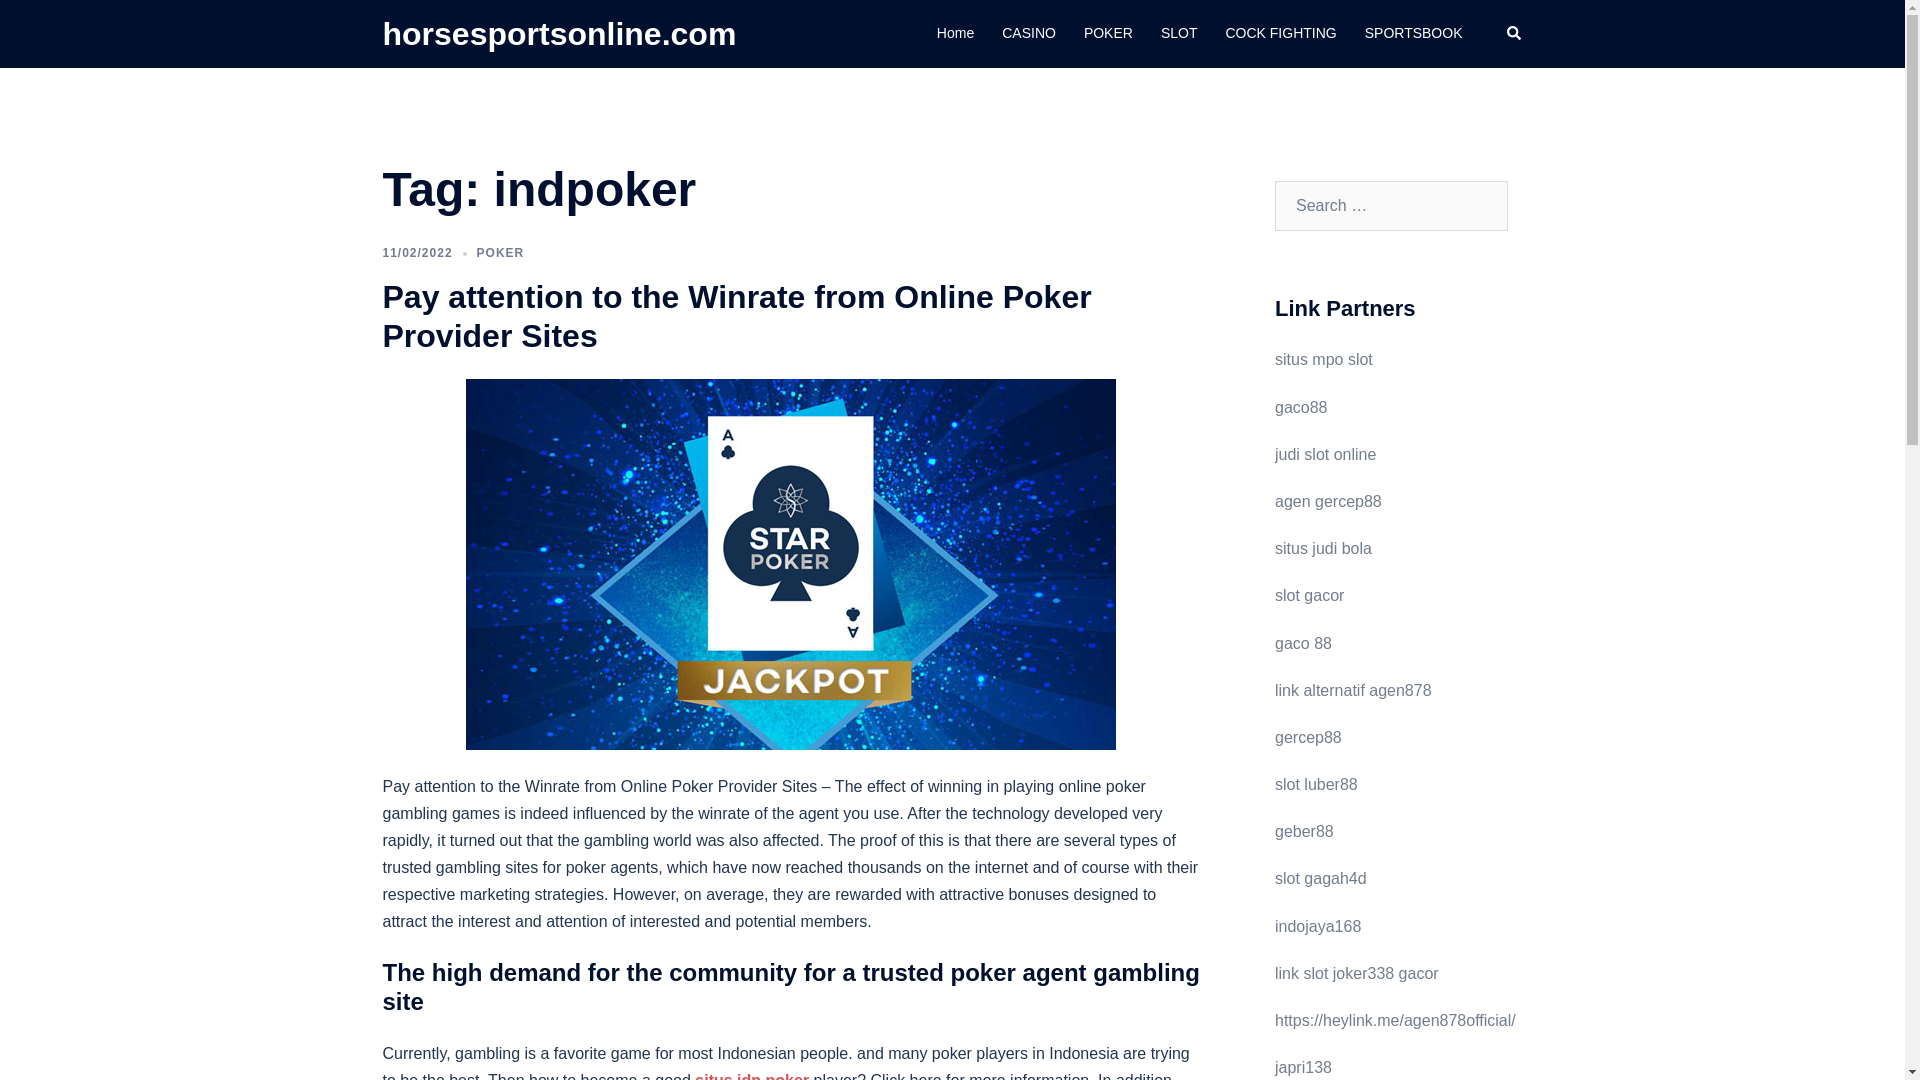 The image size is (1920, 1080). Describe the element at coordinates (1280, 34) in the screenshot. I see `COCK FIGHTING` at that location.